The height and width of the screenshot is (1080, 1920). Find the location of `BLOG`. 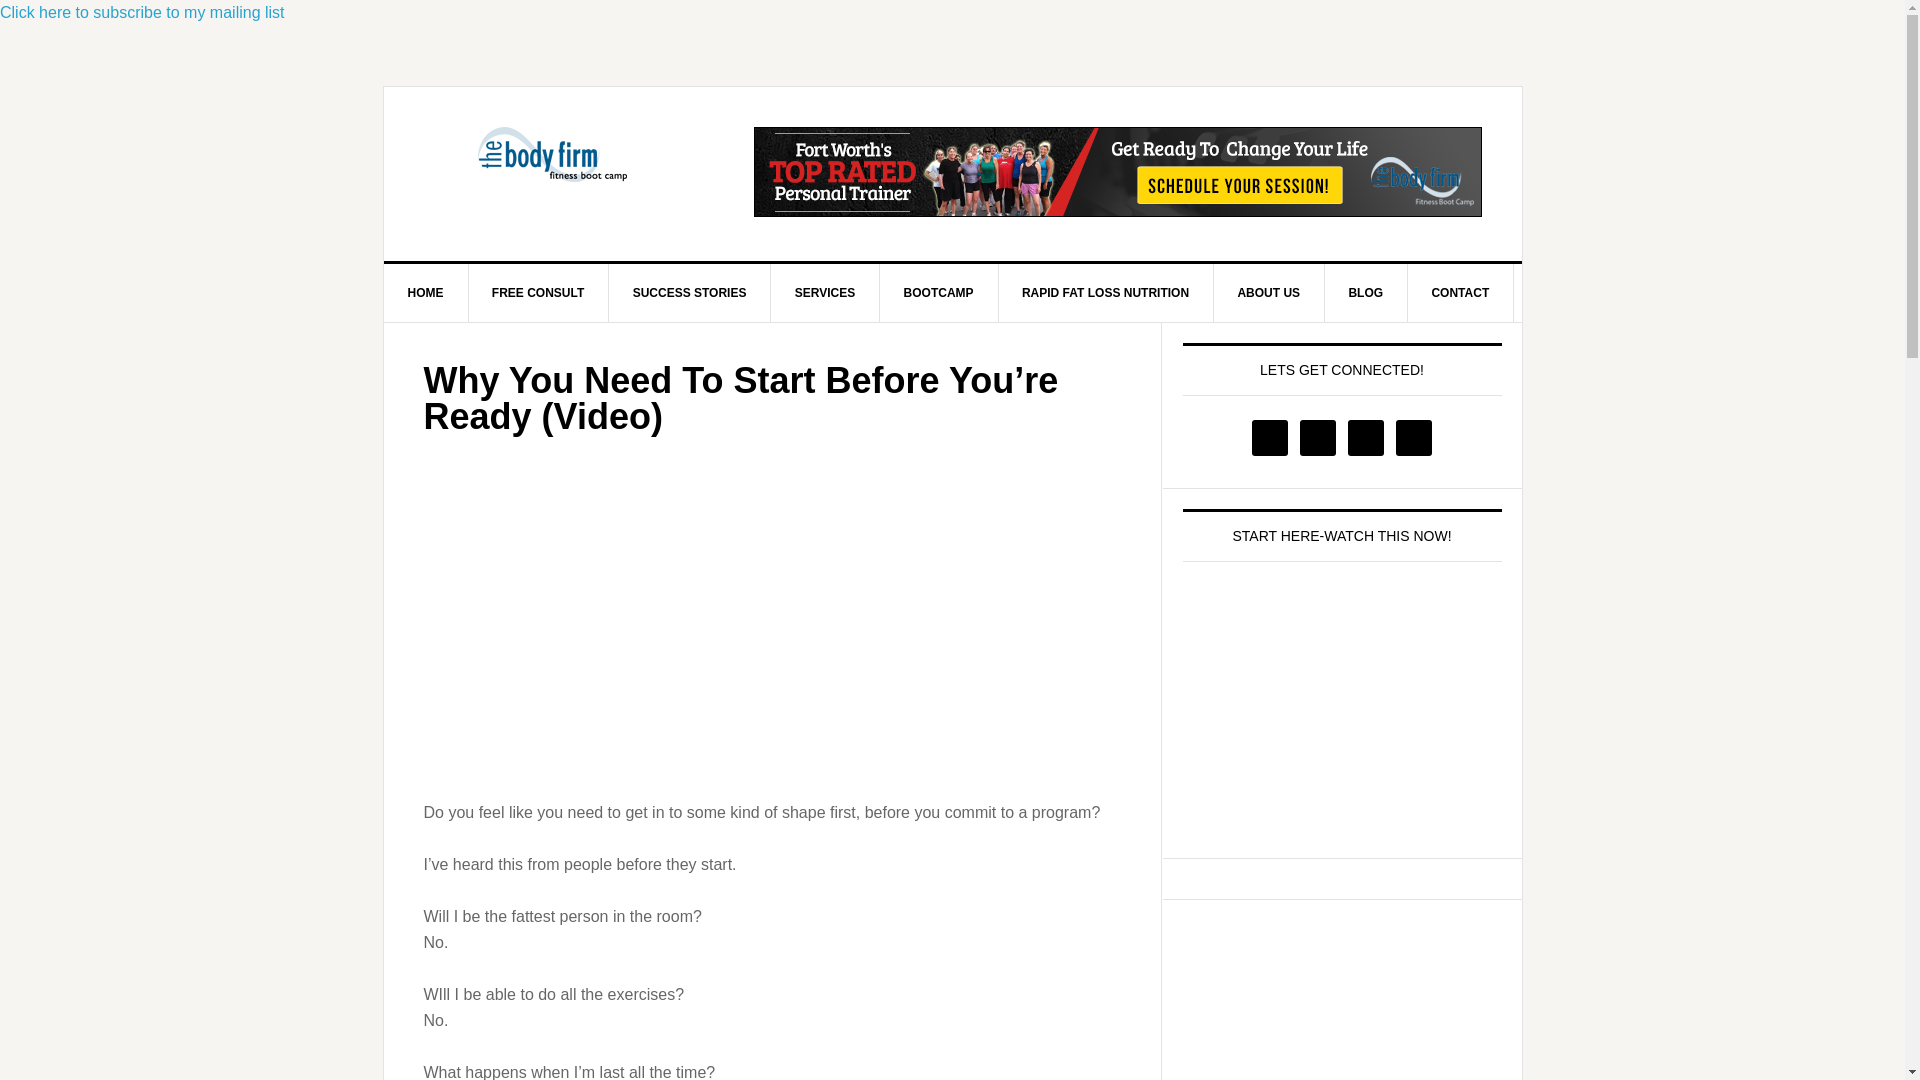

BLOG is located at coordinates (1366, 292).